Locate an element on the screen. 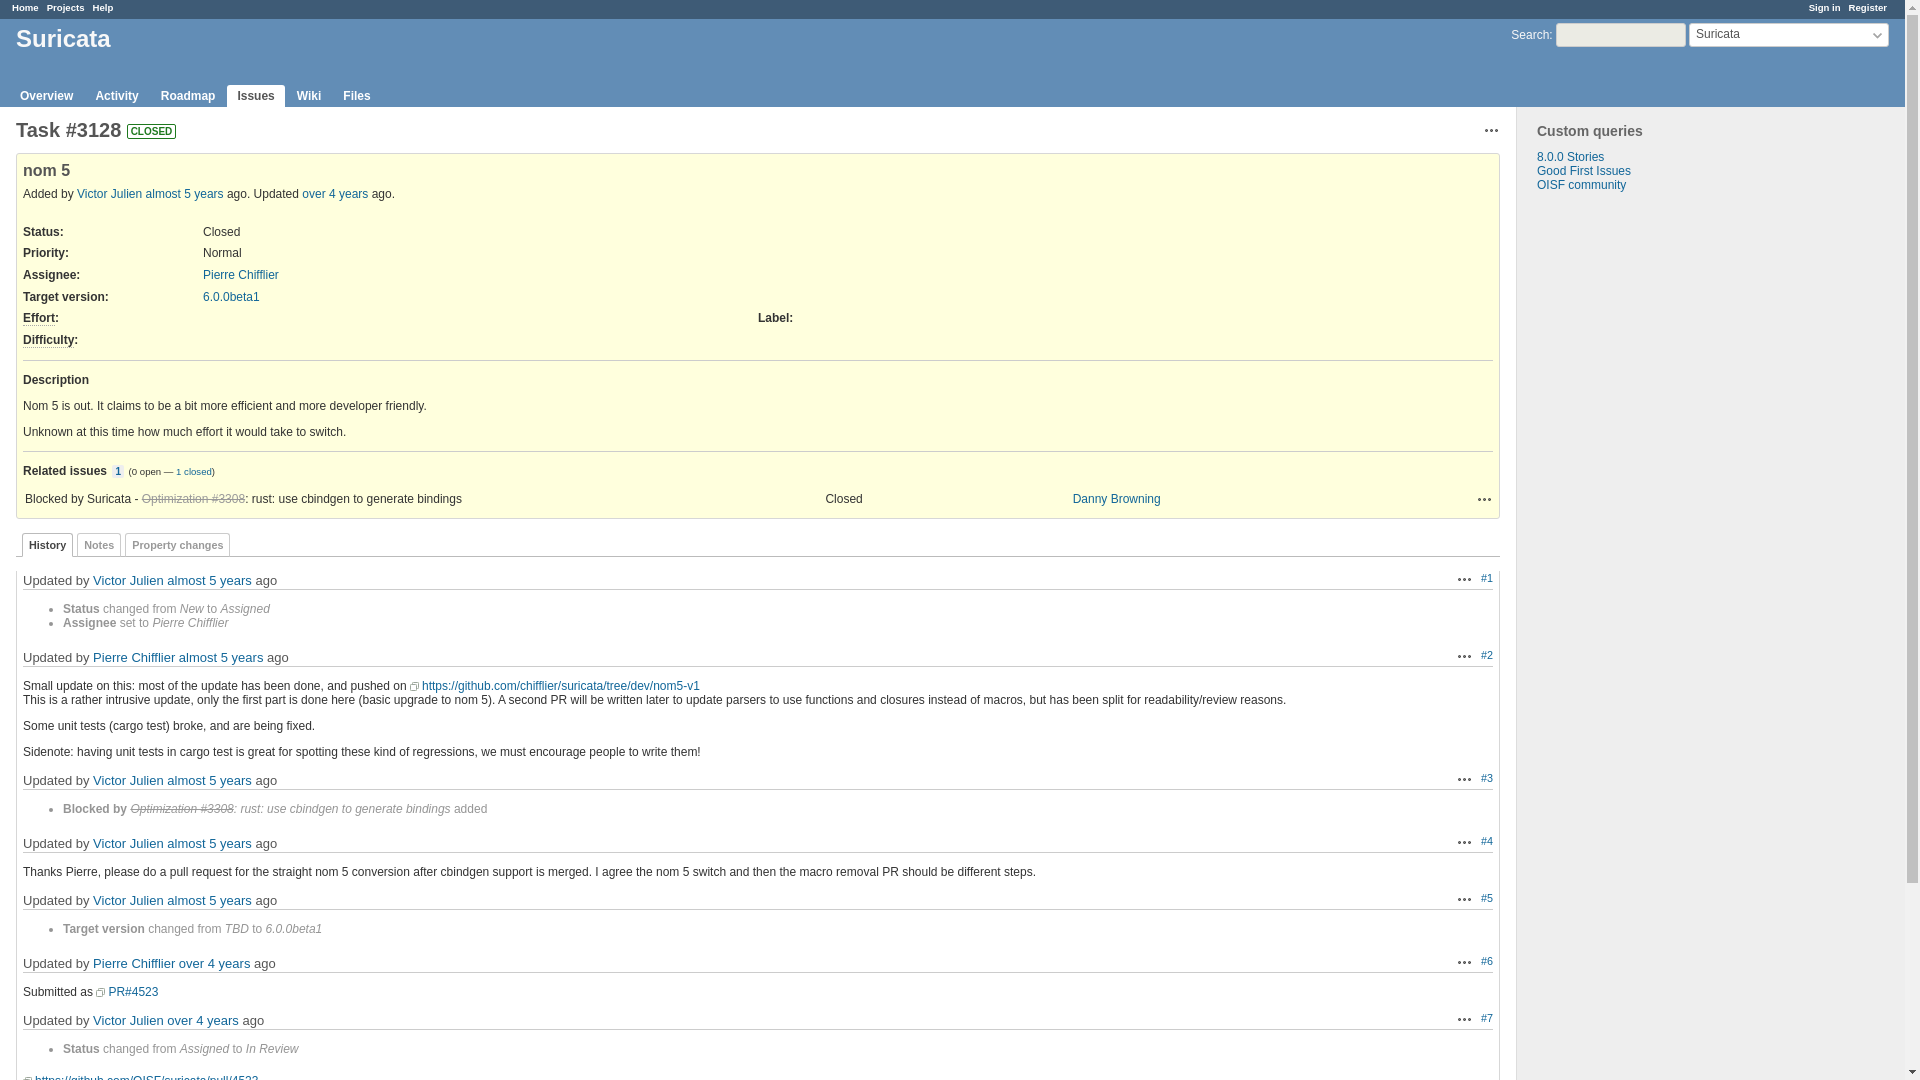 The width and height of the screenshot is (1920, 1080). Sign in is located at coordinates (1824, 7).